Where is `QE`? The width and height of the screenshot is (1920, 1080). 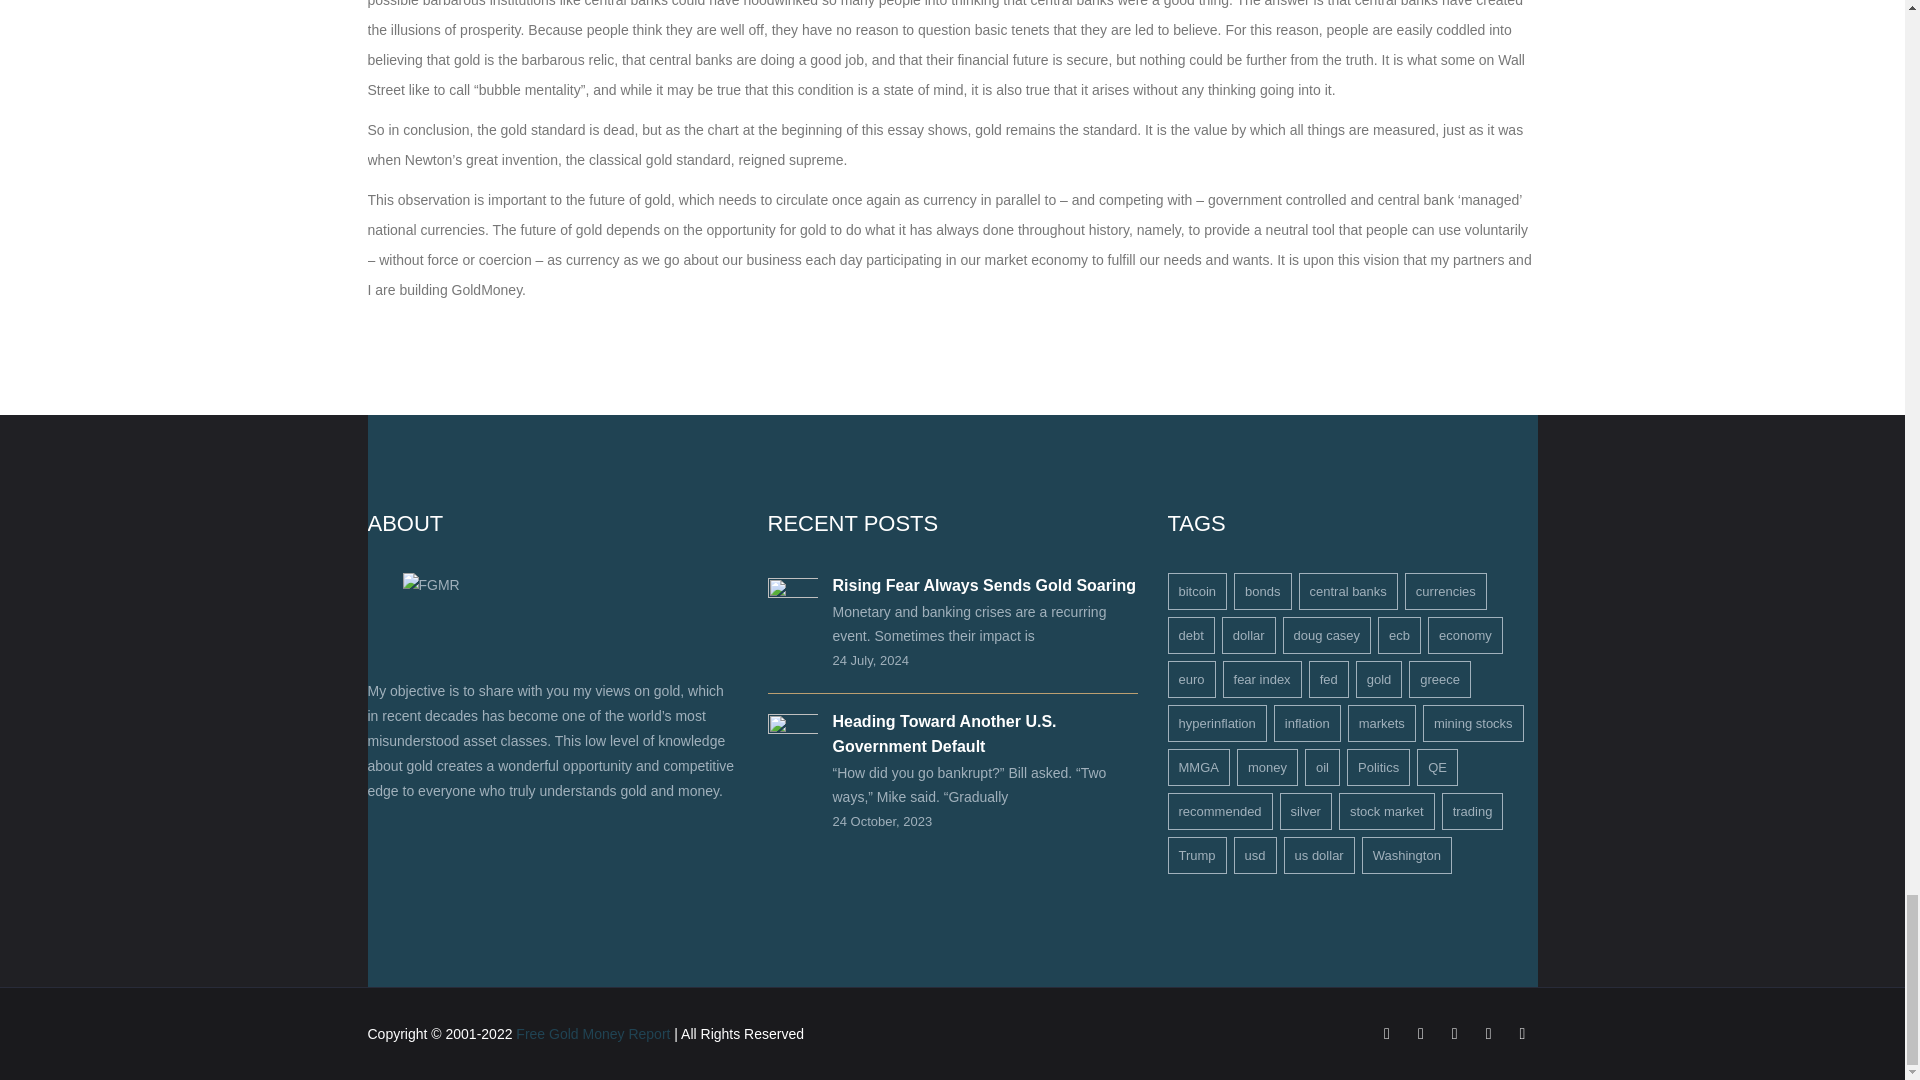
QE is located at coordinates (1436, 768).